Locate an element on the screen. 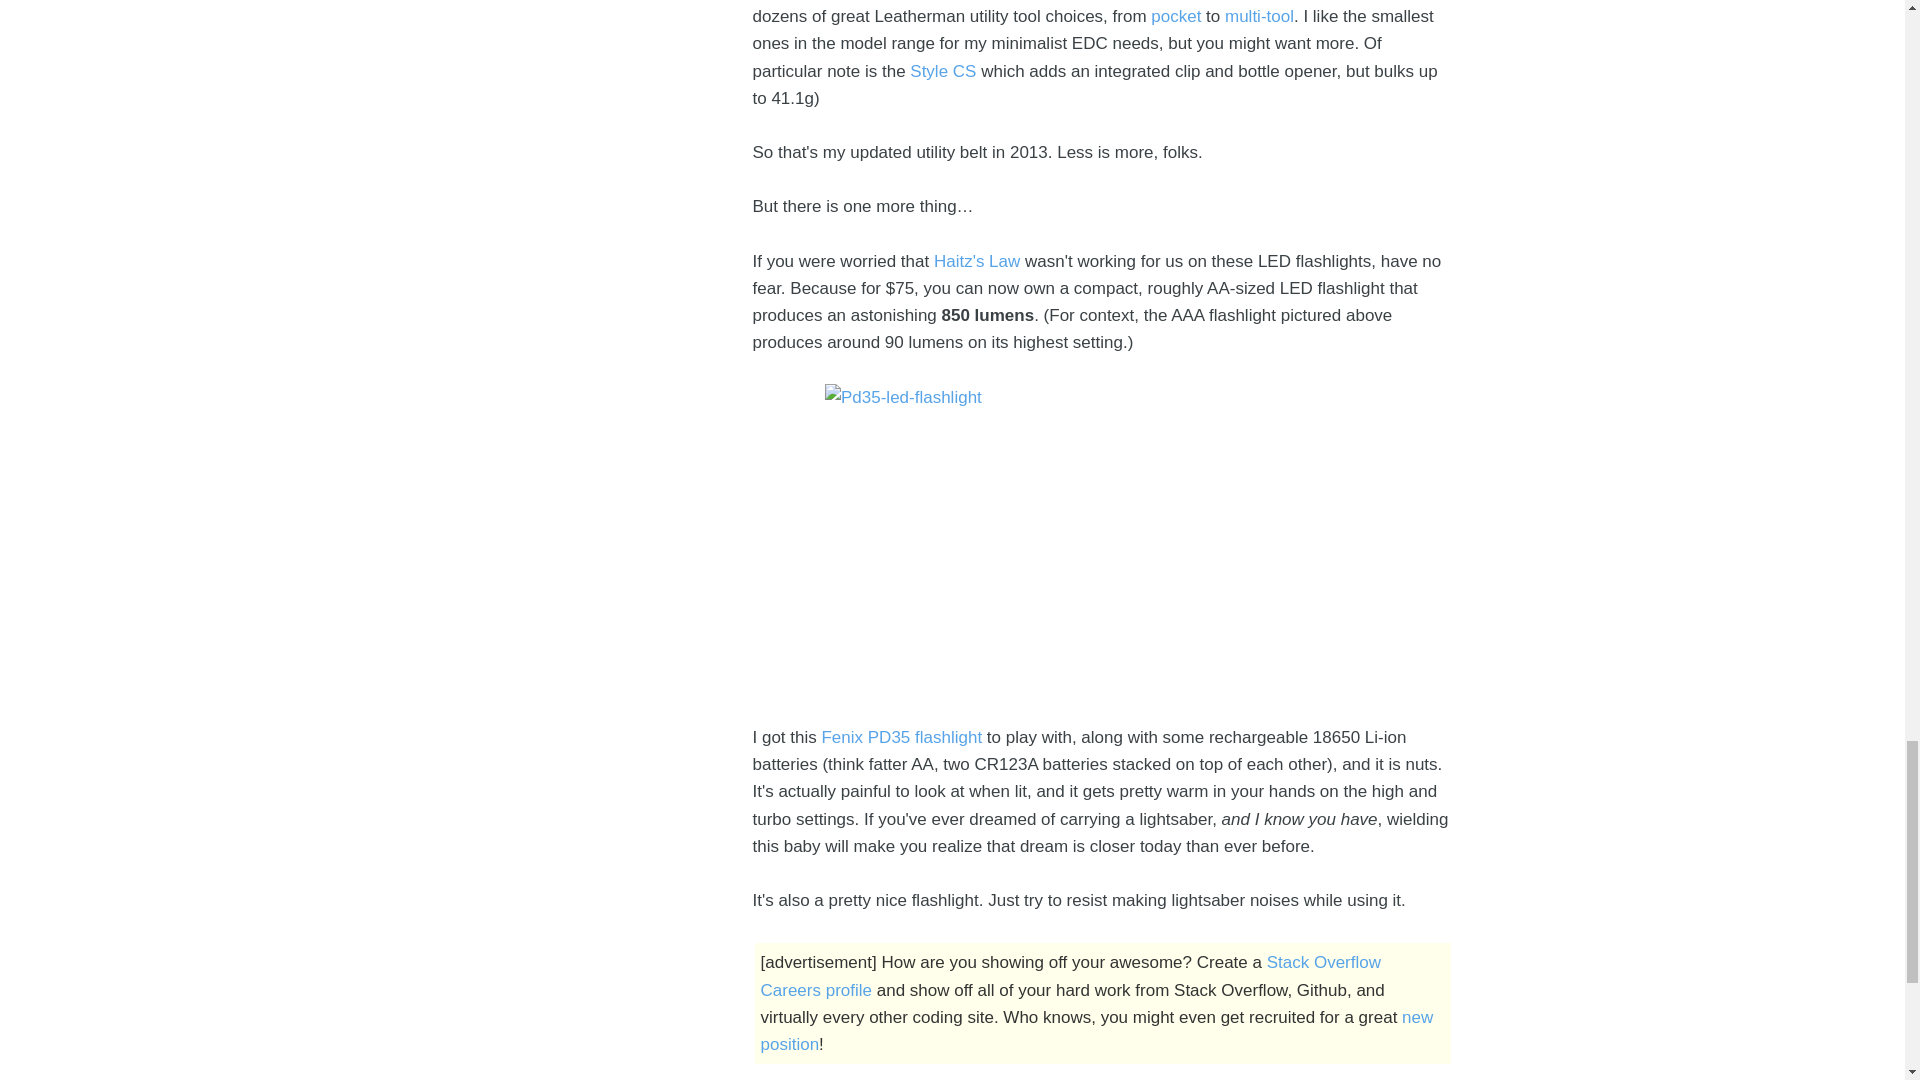  Haitz's Law is located at coordinates (976, 261).